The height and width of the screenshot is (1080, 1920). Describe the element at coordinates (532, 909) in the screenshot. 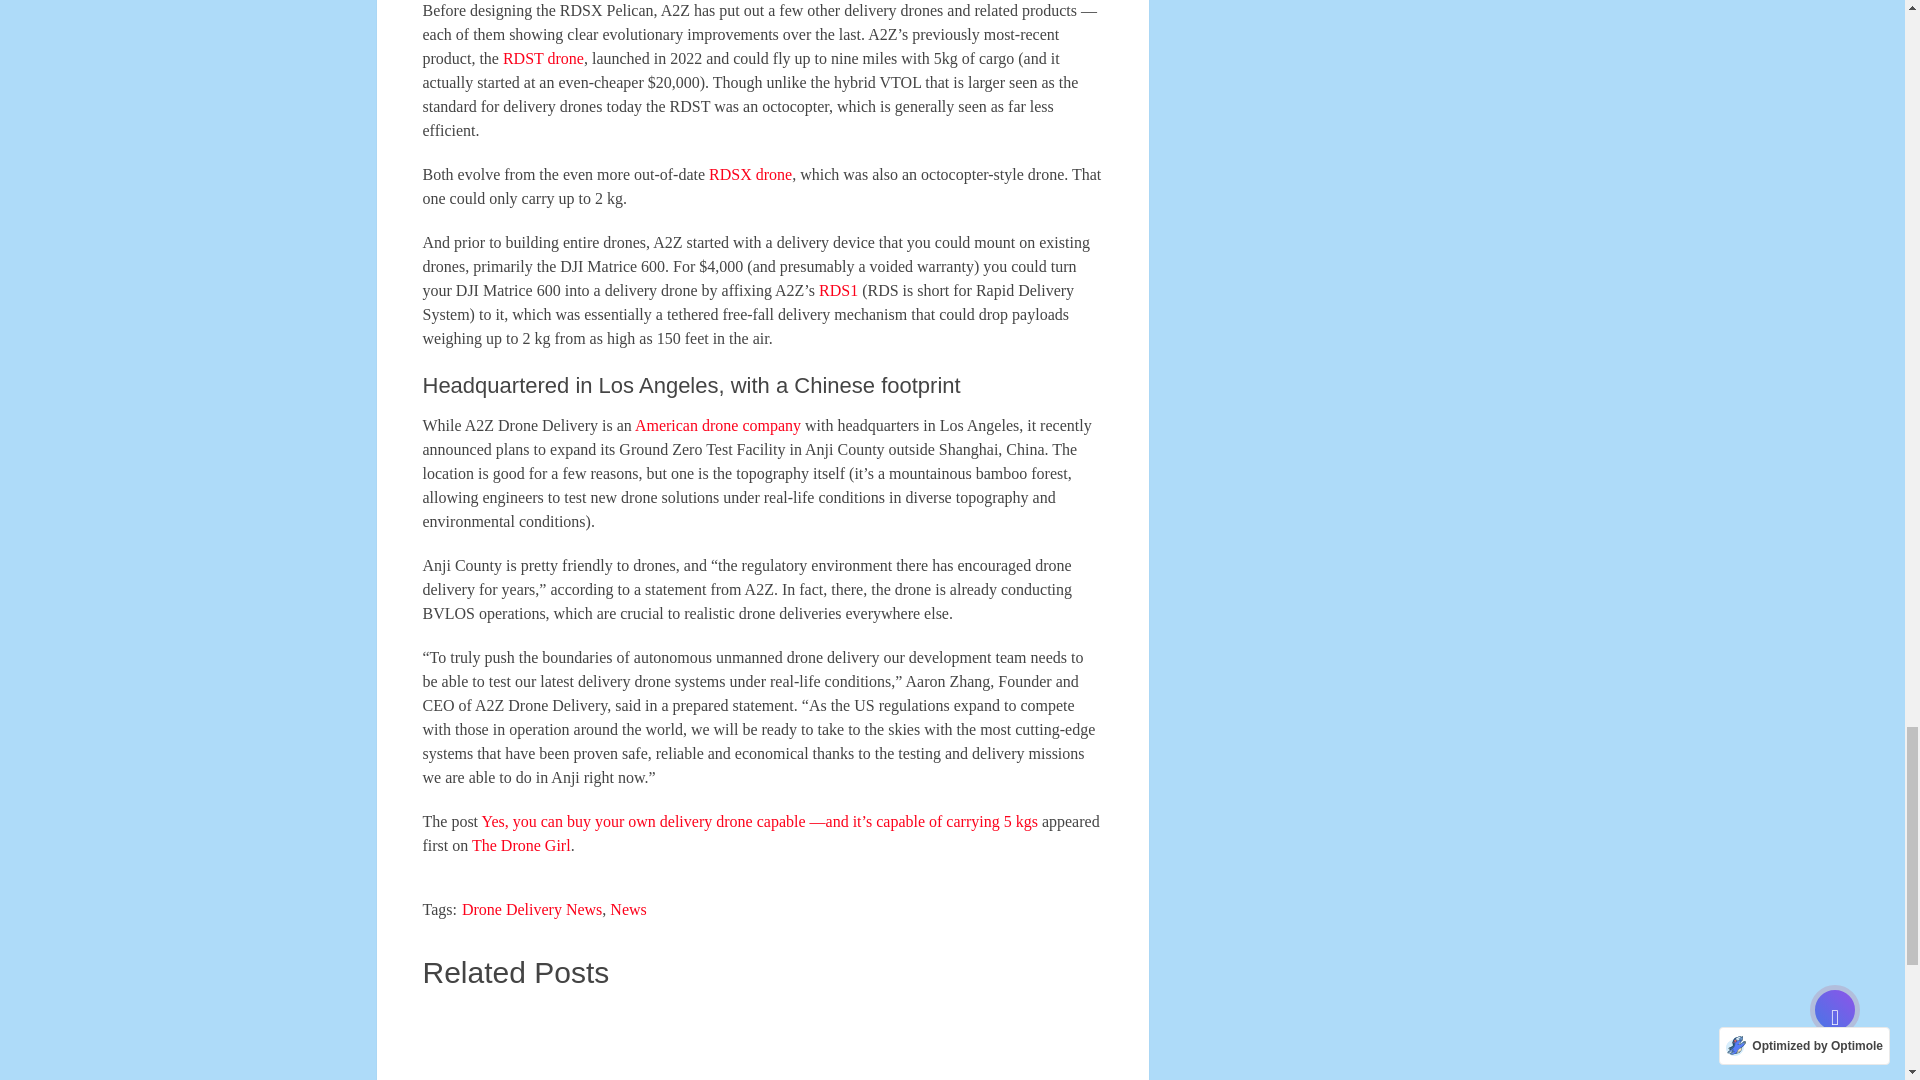

I see `Drone Delivery News` at that location.